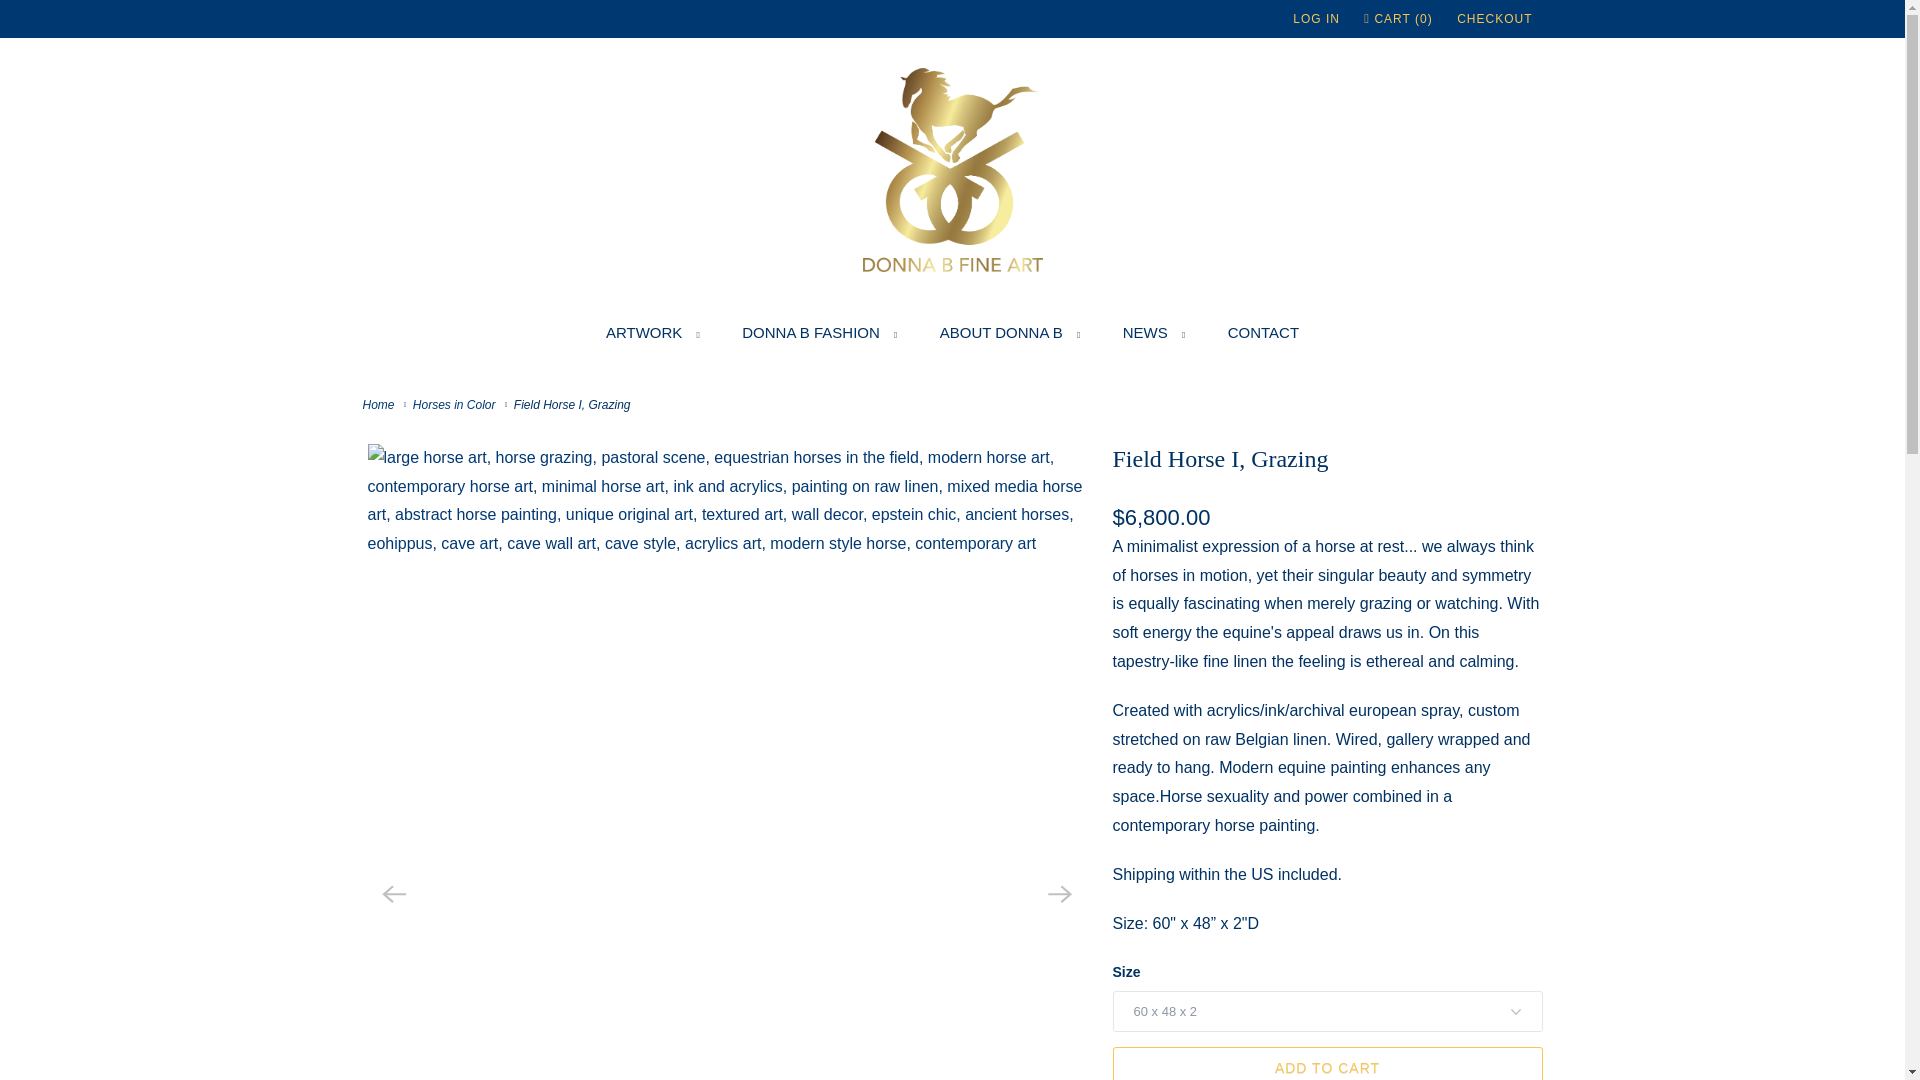 Image resolution: width=1920 pixels, height=1080 pixels. I want to click on Horses in Color, so click(456, 404).